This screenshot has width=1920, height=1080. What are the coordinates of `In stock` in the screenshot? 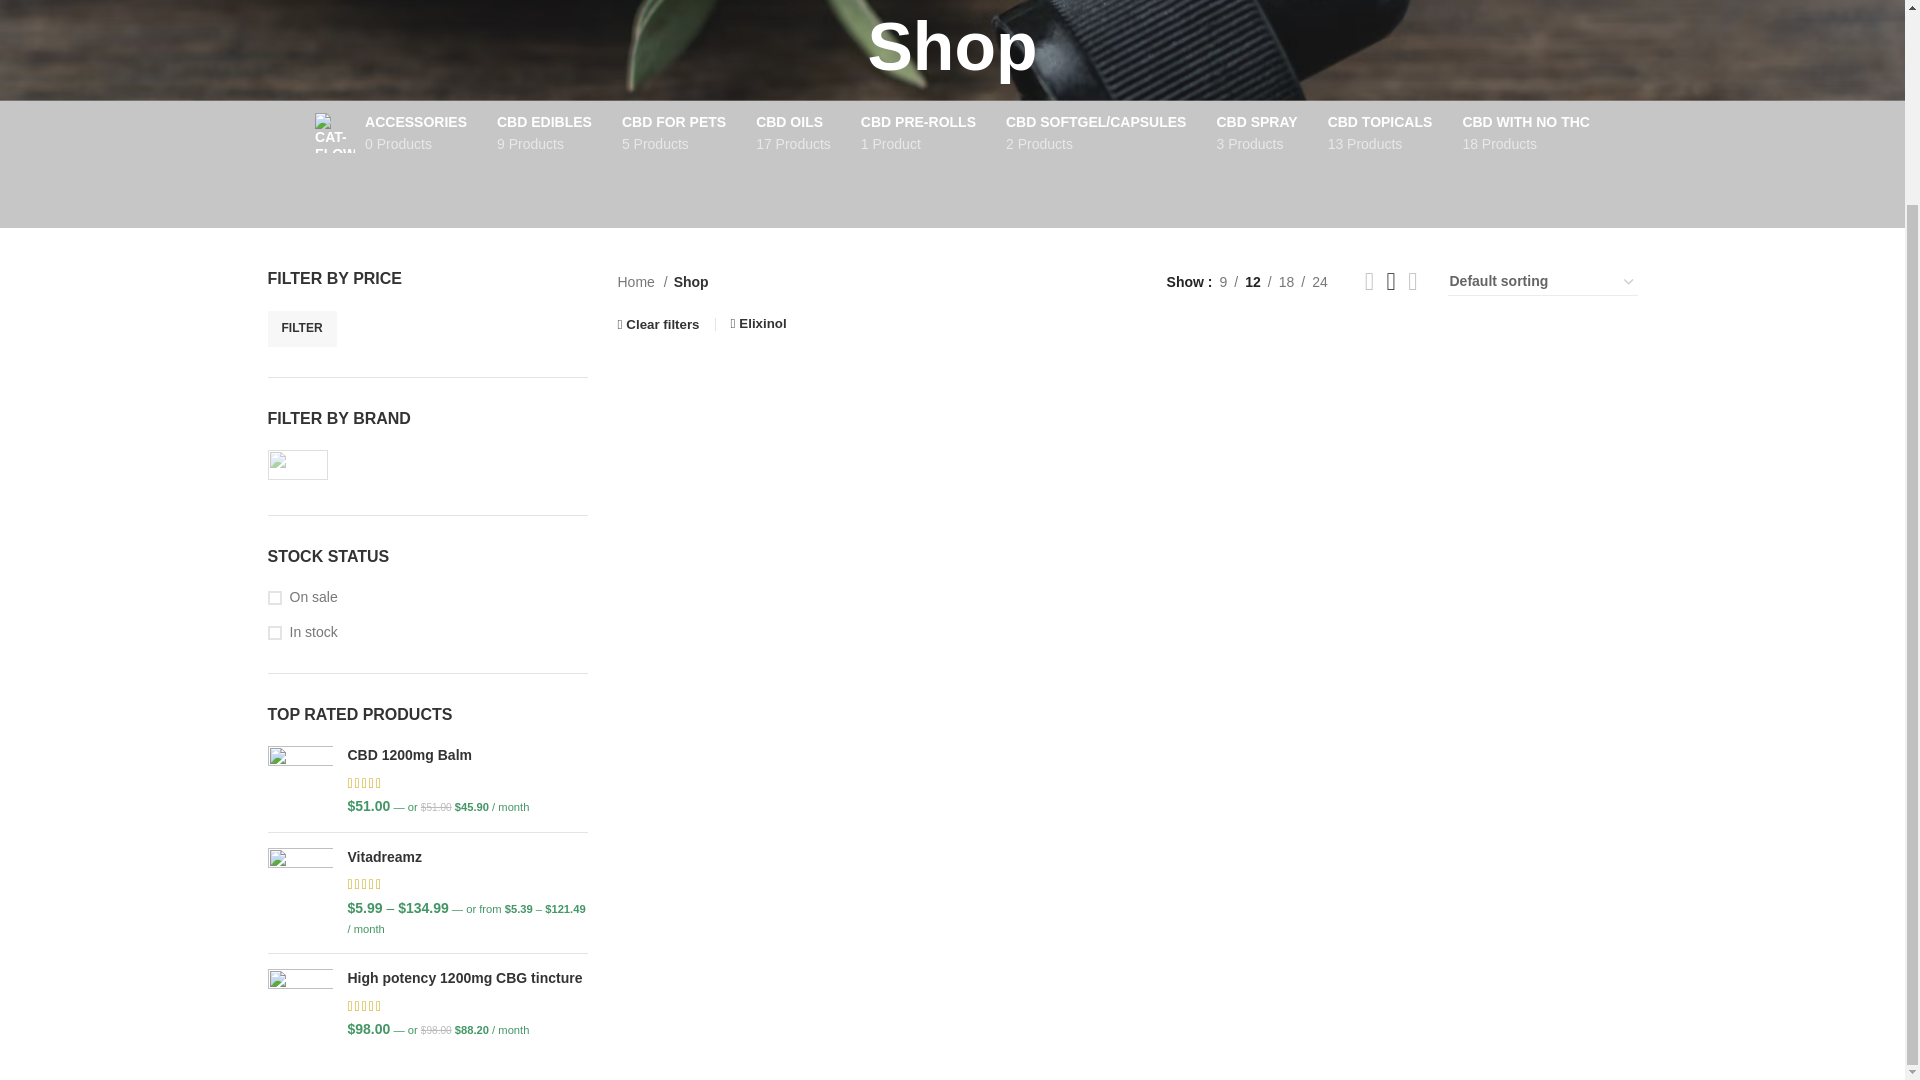 It's located at (674, 133).